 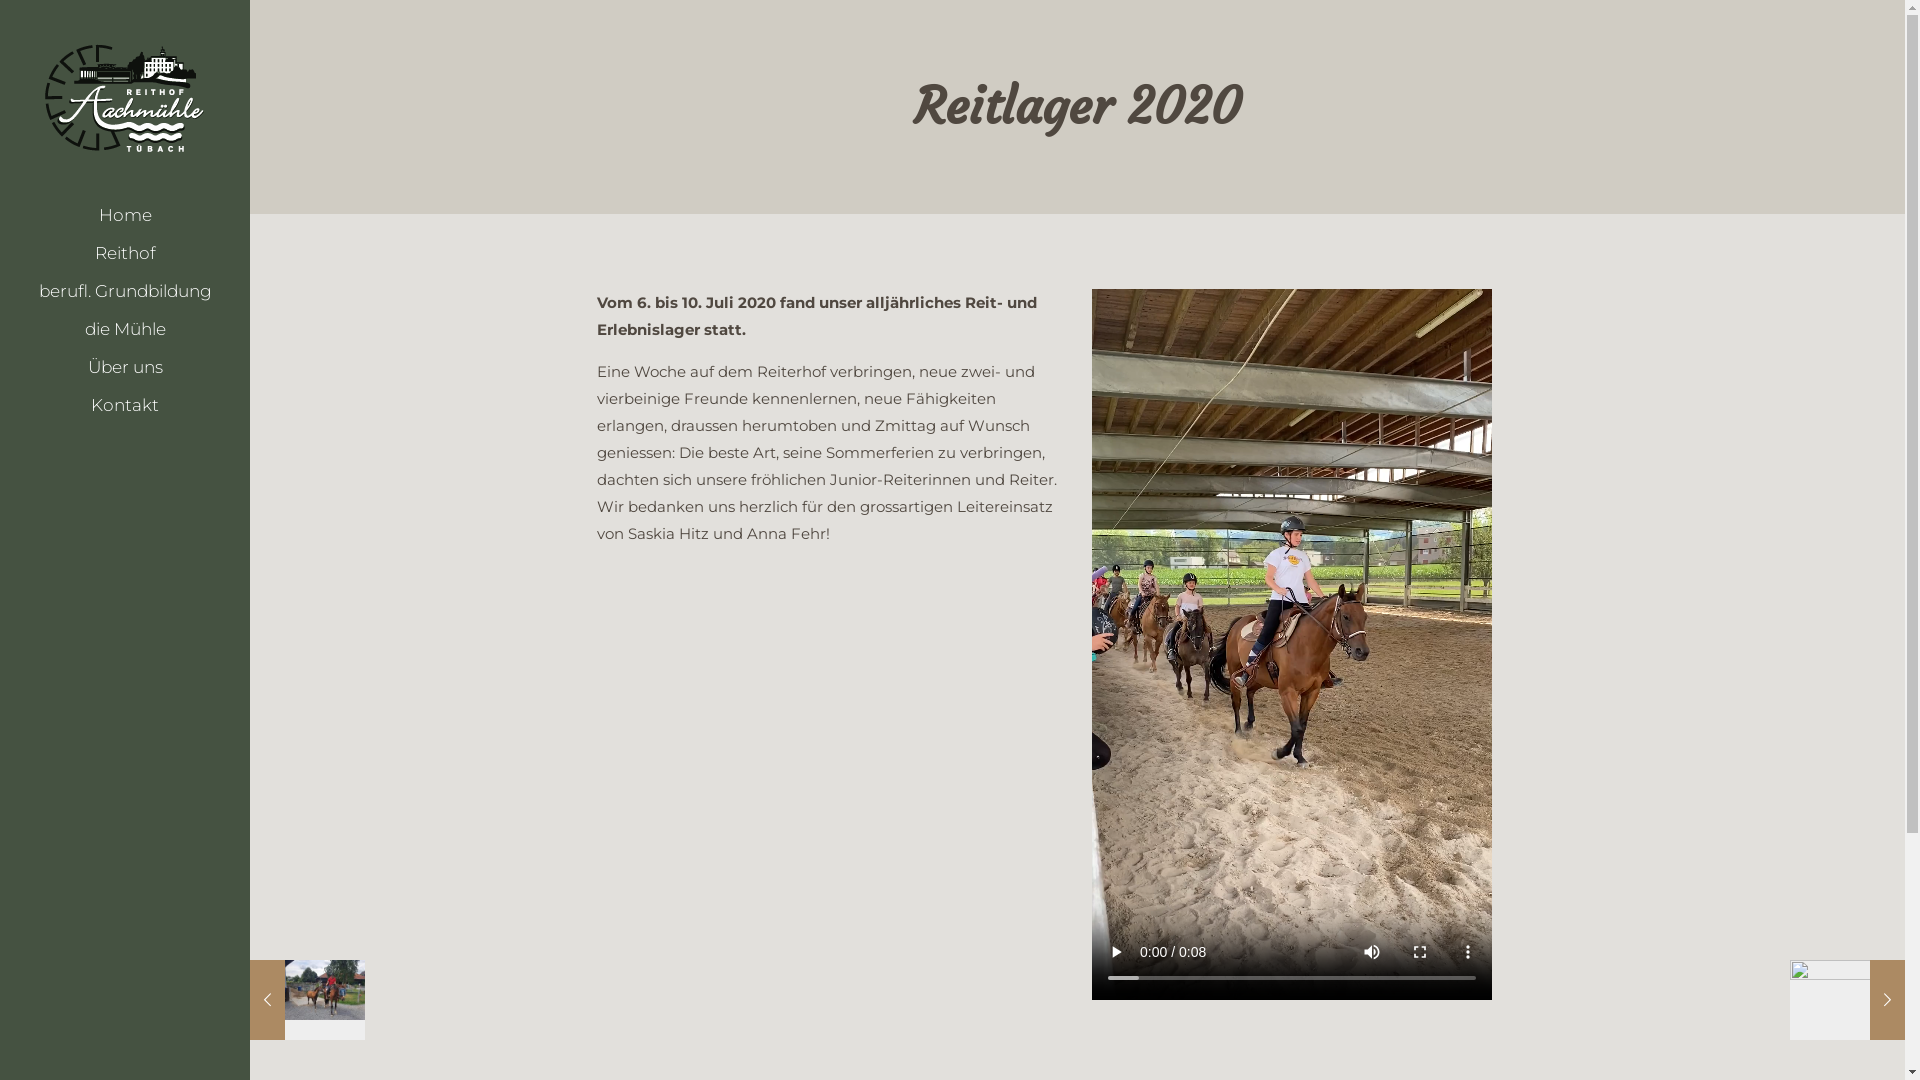 What do you see at coordinates (125, 291) in the screenshot?
I see `berufl. Grundbildung` at bounding box center [125, 291].